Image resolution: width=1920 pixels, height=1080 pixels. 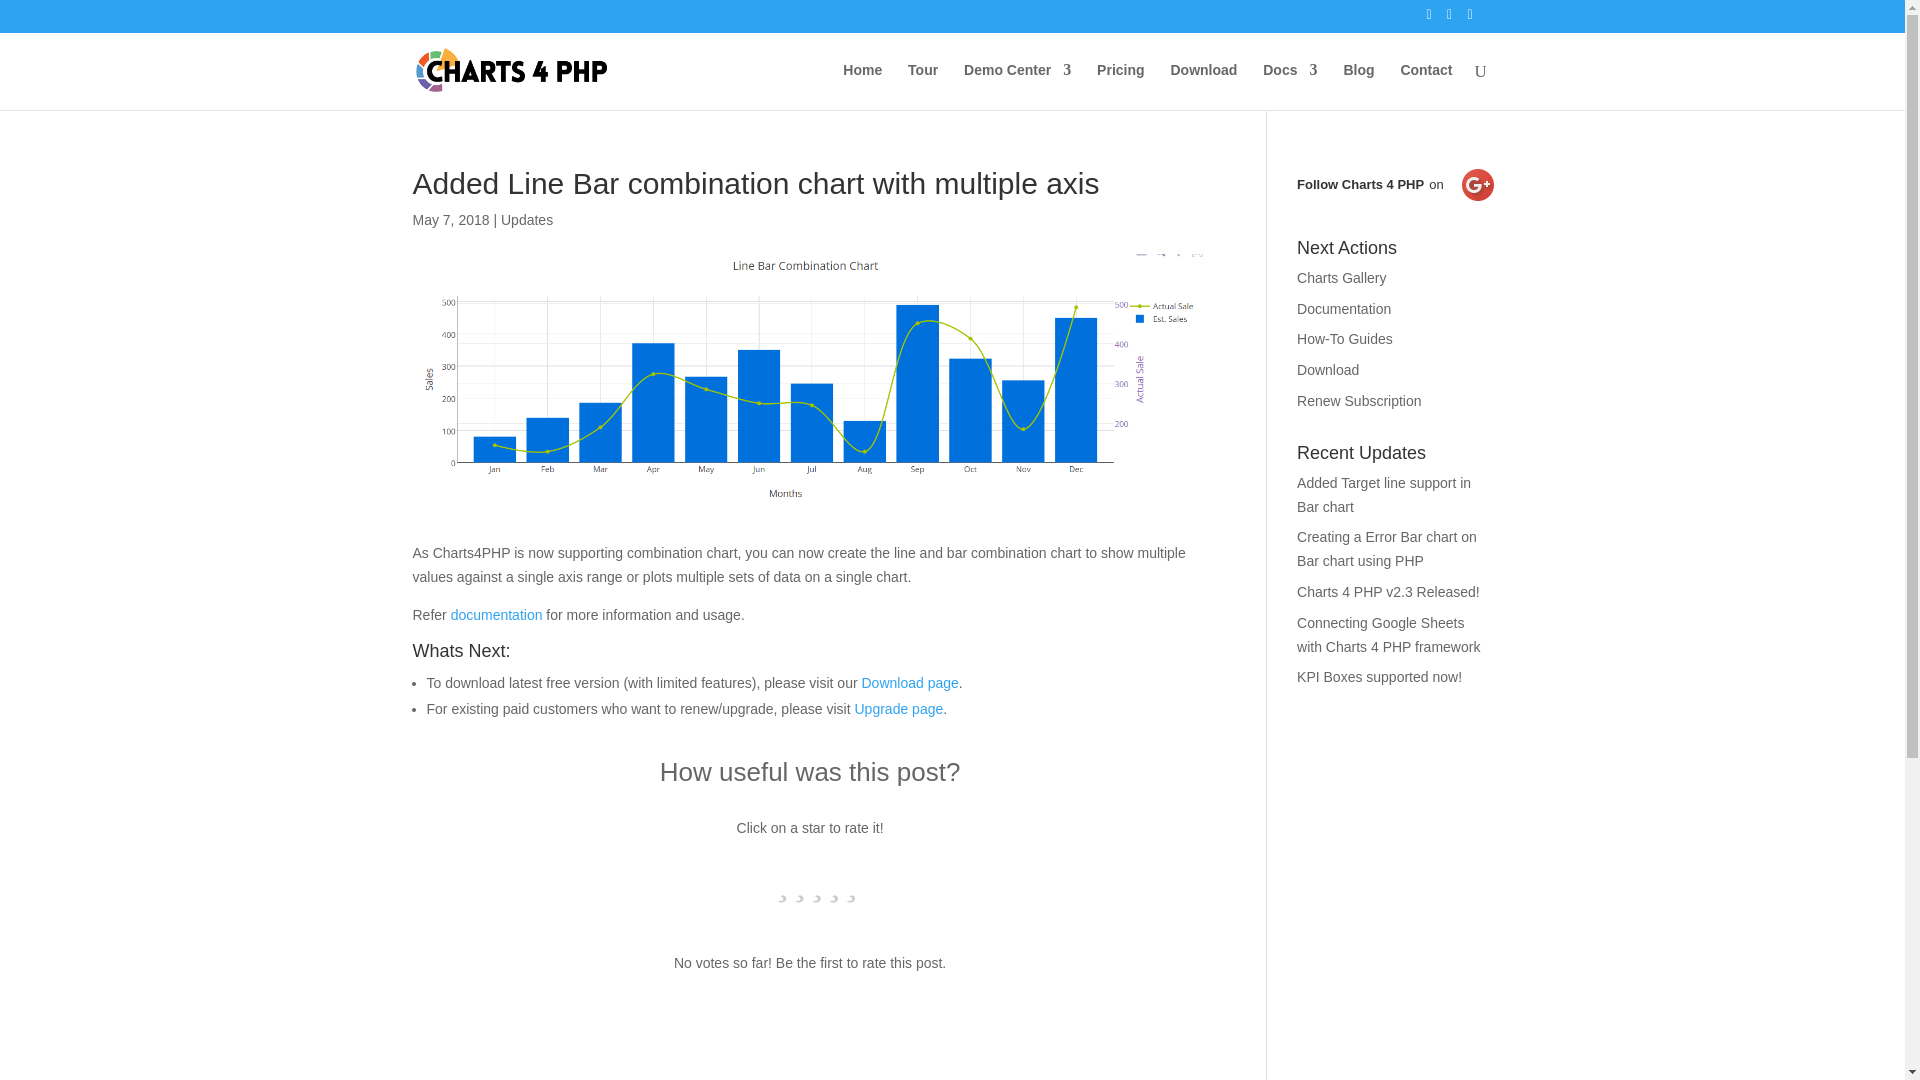 What do you see at coordinates (1386, 549) in the screenshot?
I see `Creating a Error Bar chart on Bar chart using PHP` at bounding box center [1386, 549].